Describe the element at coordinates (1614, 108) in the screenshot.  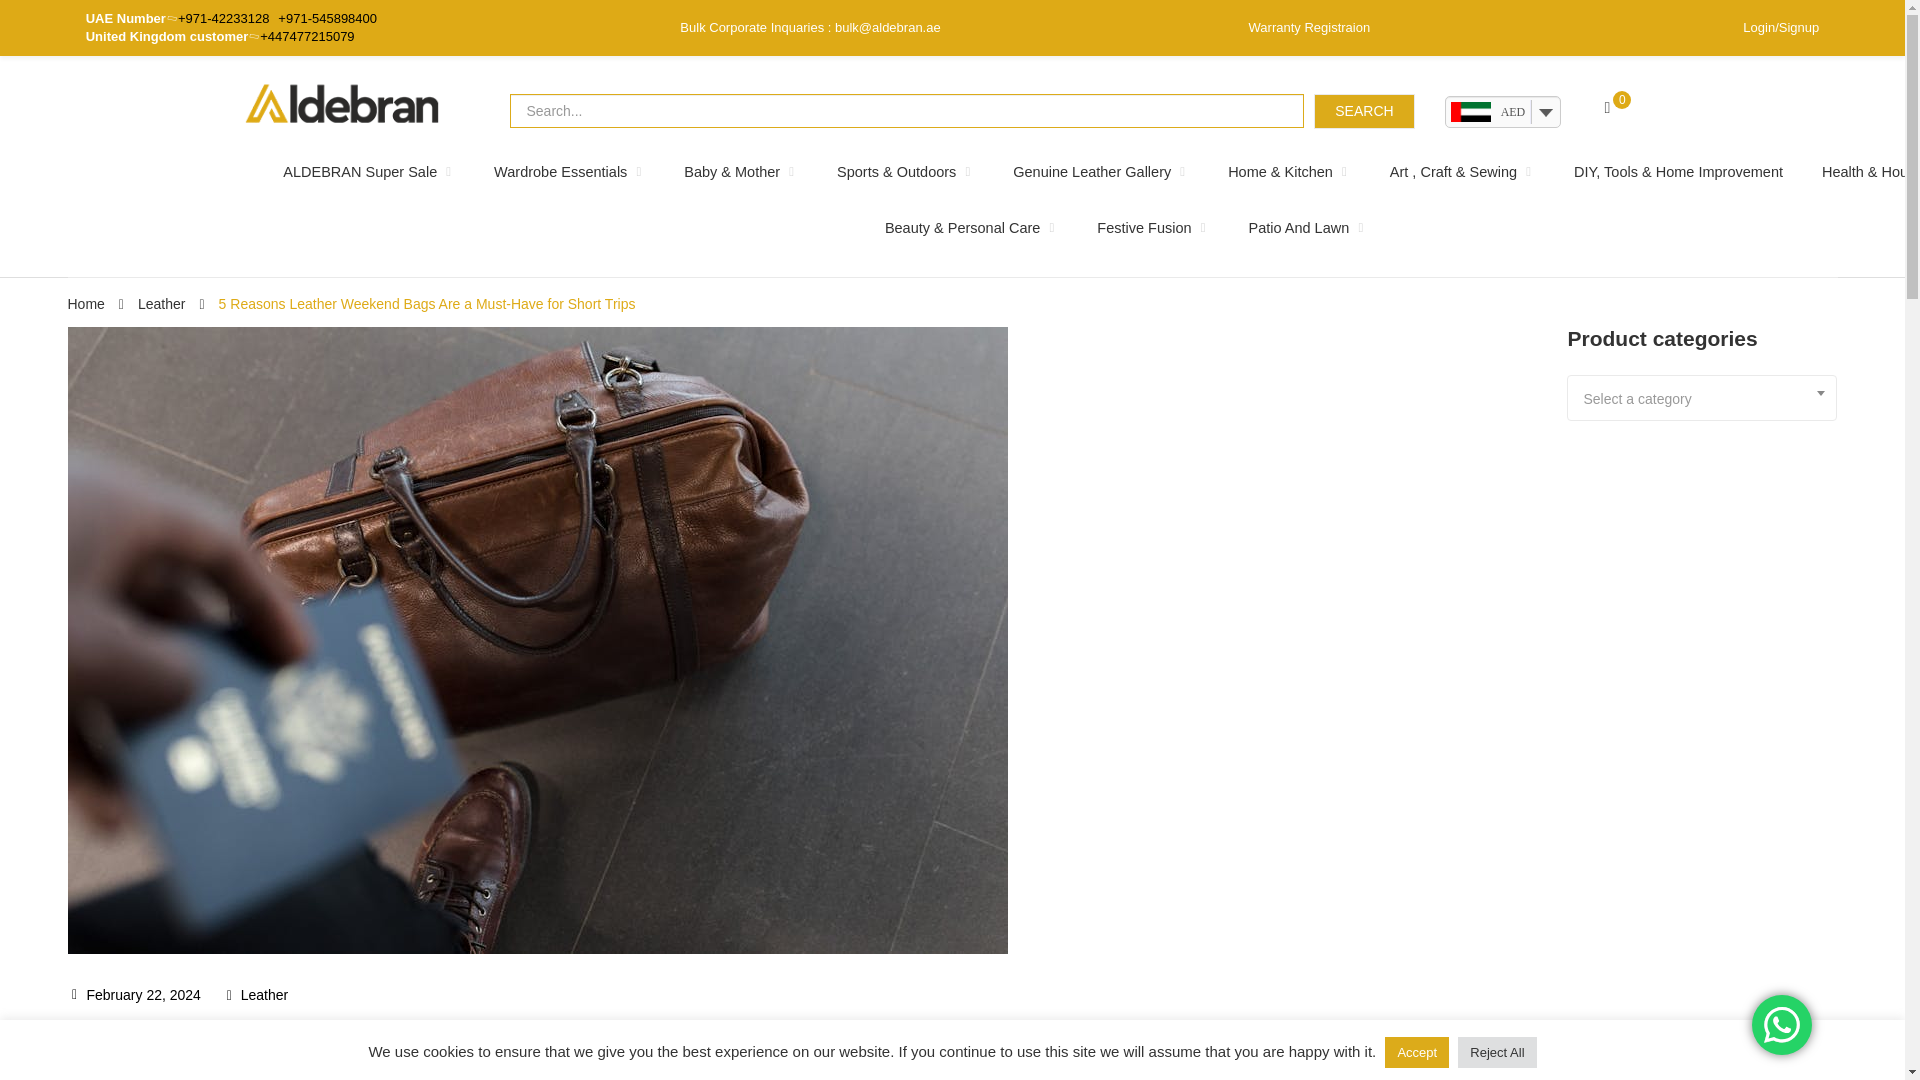
I see `0` at that location.